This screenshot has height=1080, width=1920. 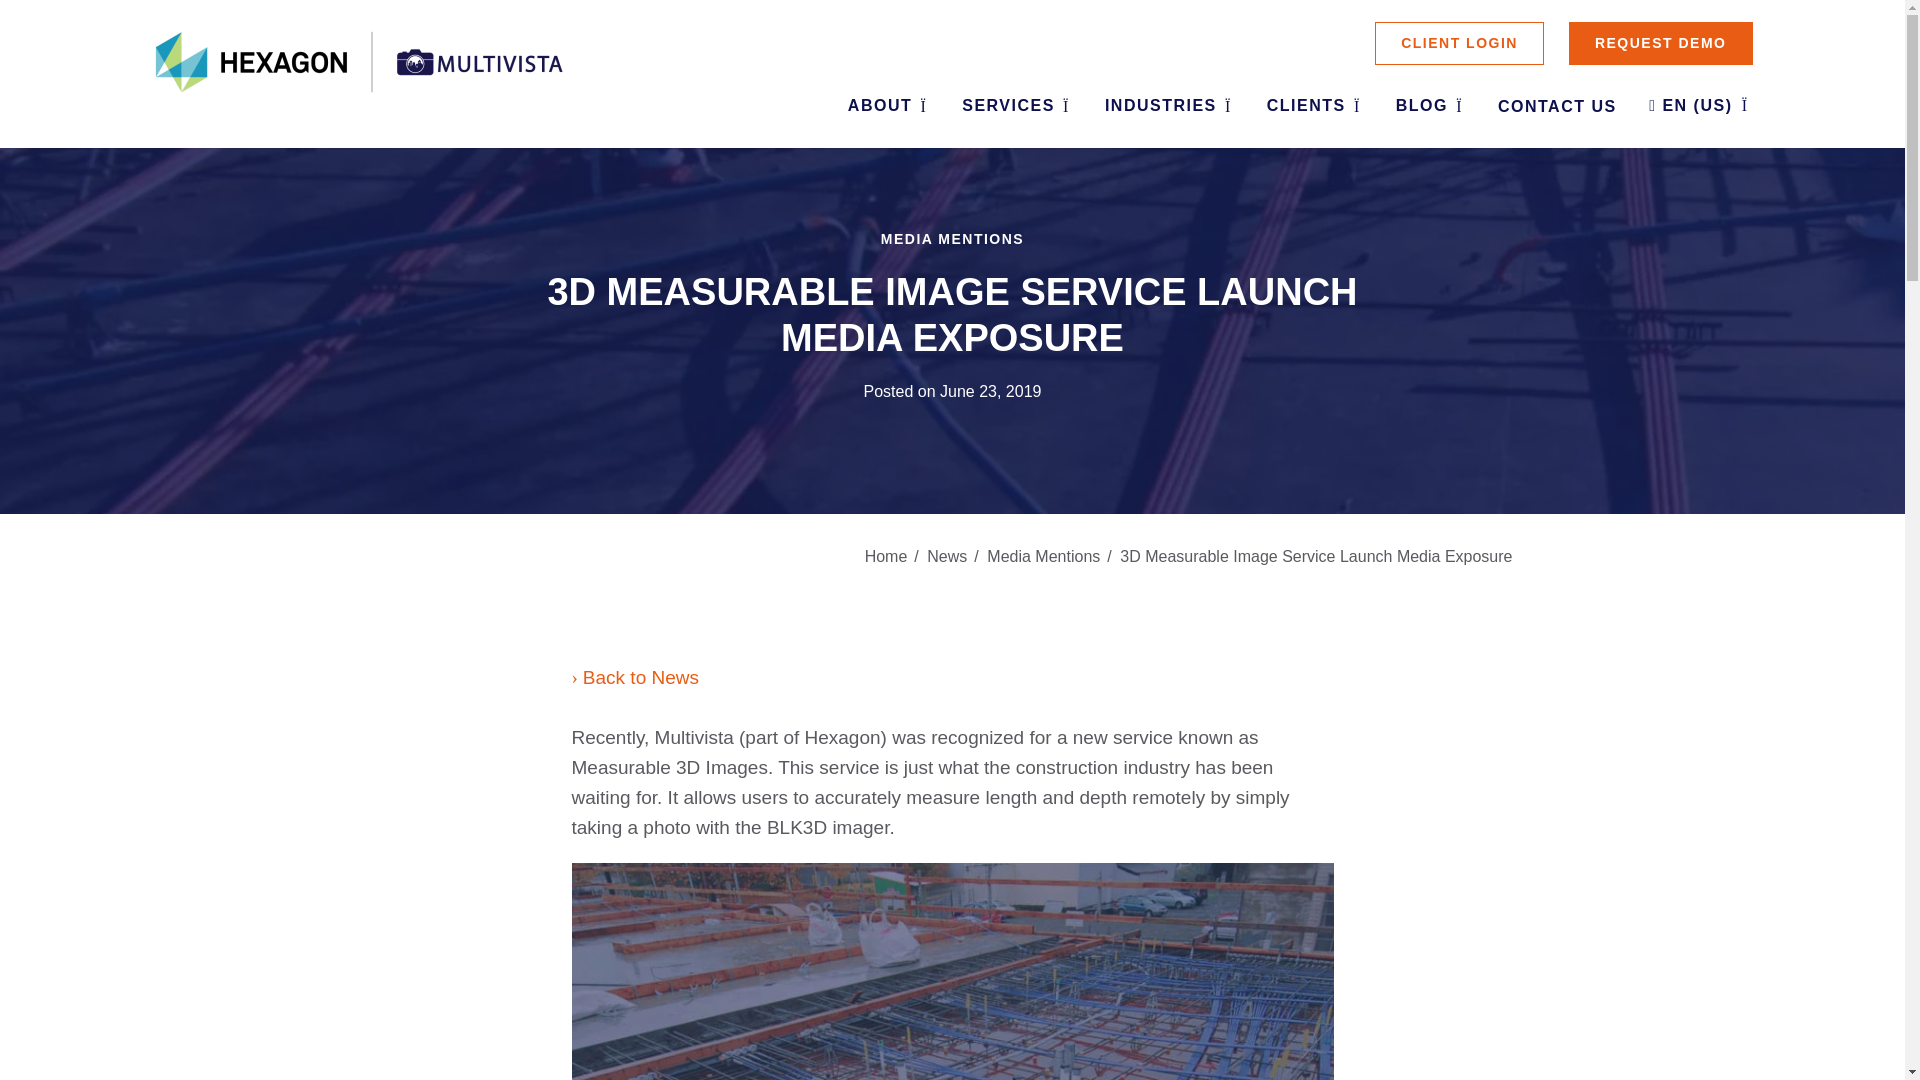 I want to click on INDUSTRIES, so click(x=1168, y=107).